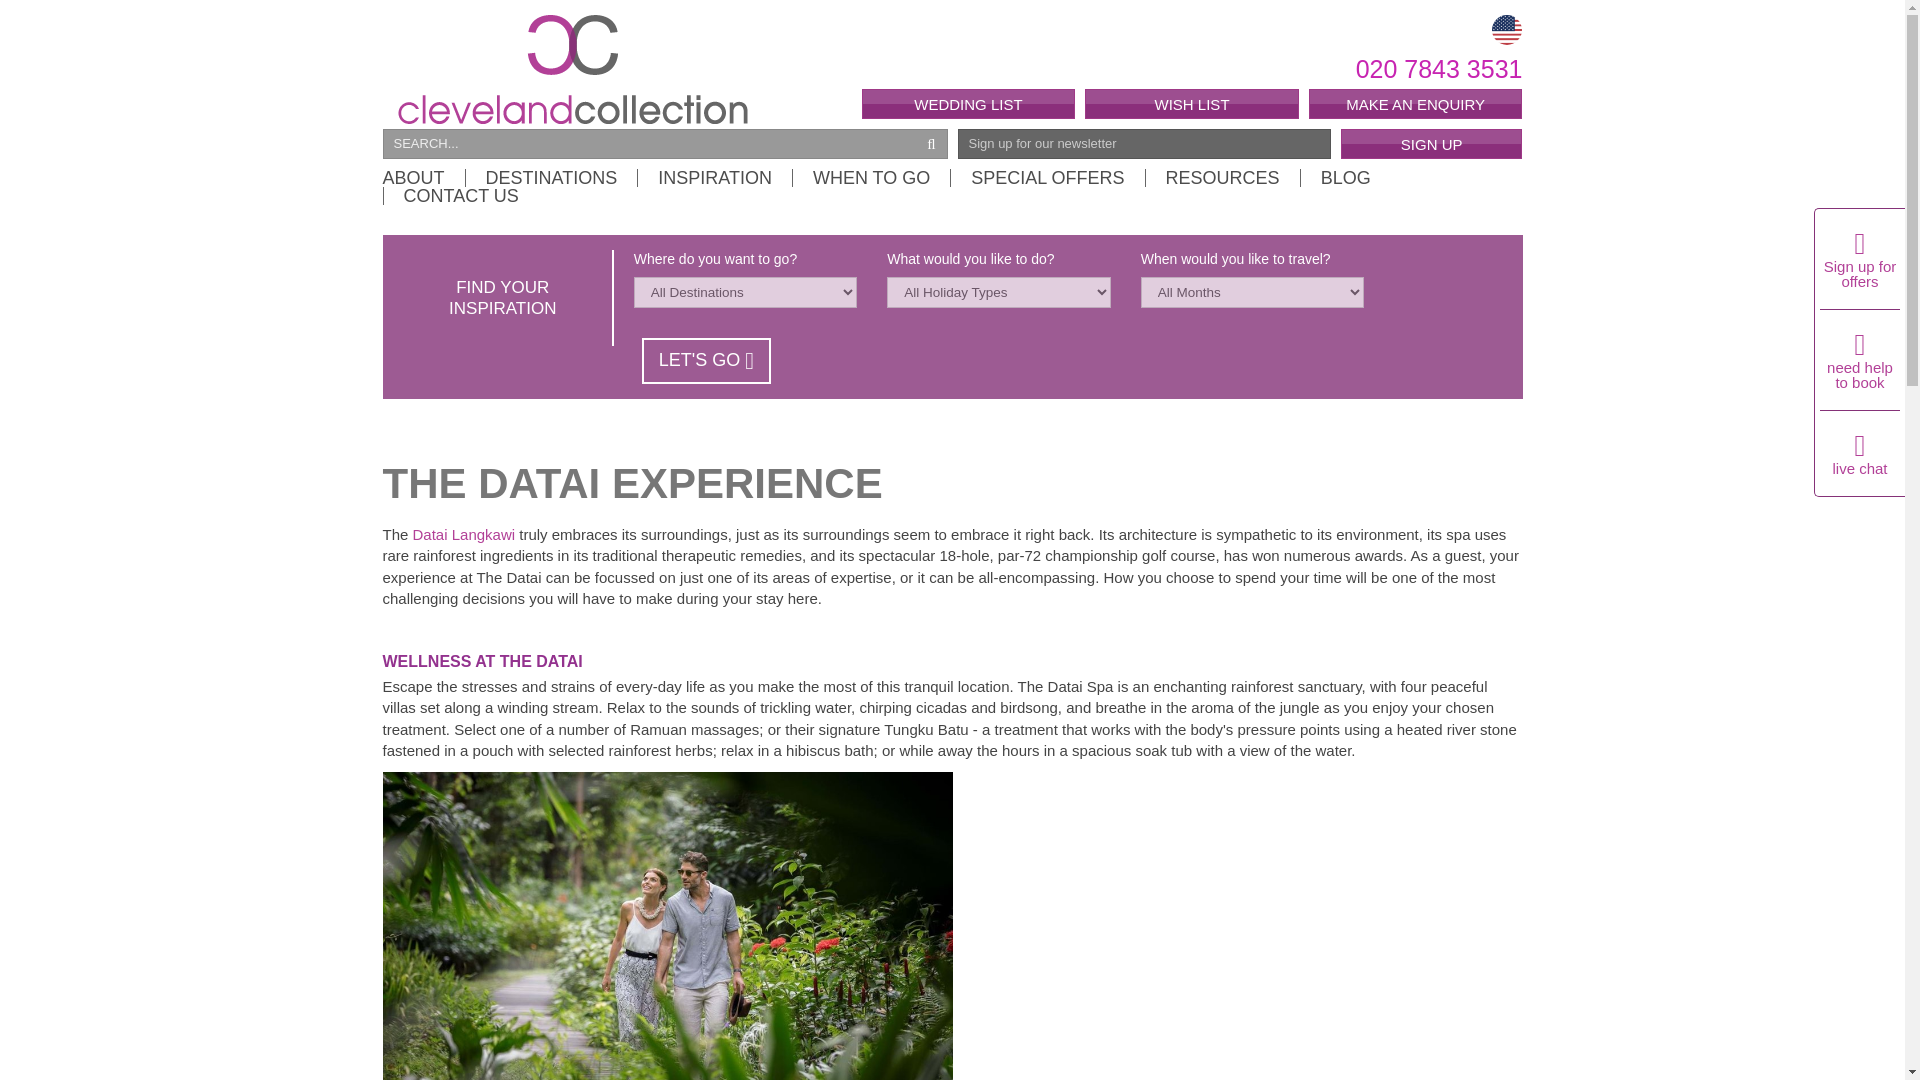 Image resolution: width=1920 pixels, height=1080 pixels. I want to click on WEDDING LIST, so click(968, 103).